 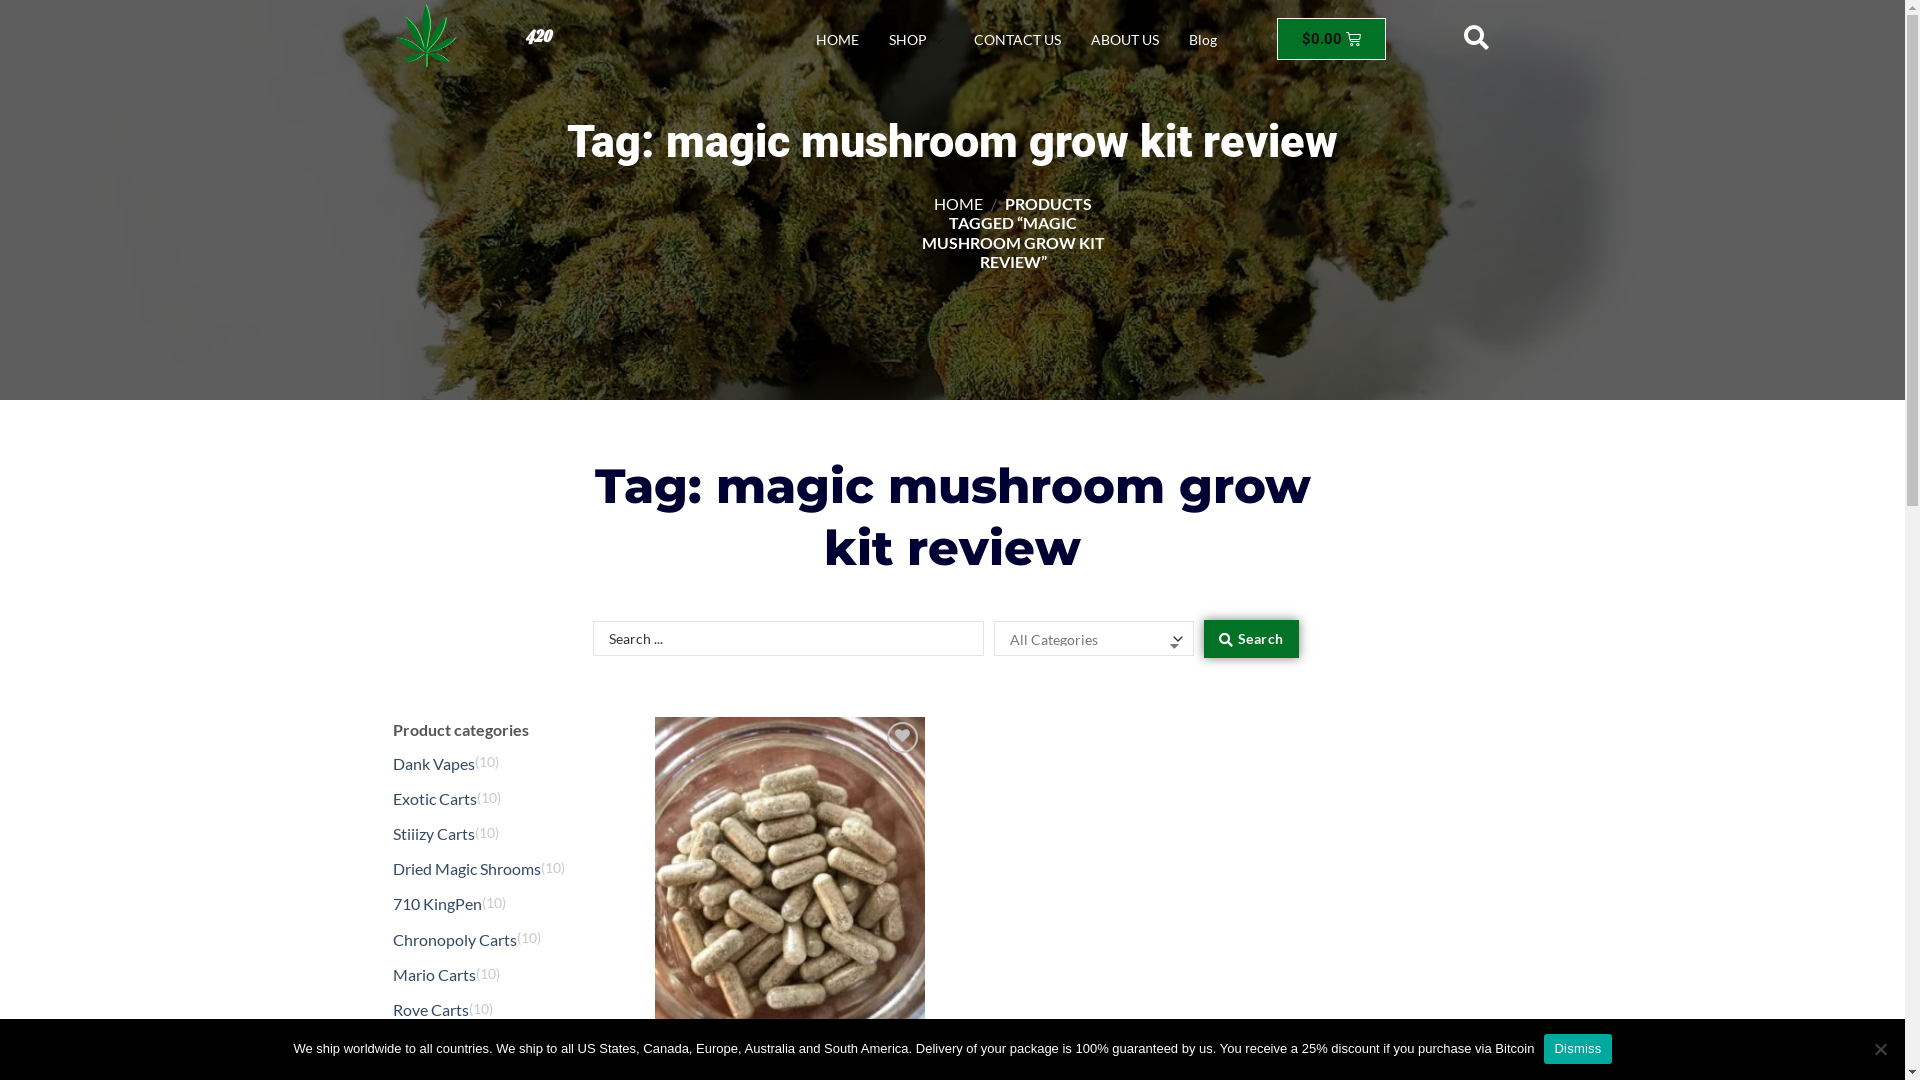 What do you see at coordinates (436, 904) in the screenshot?
I see `710 KingPen` at bounding box center [436, 904].